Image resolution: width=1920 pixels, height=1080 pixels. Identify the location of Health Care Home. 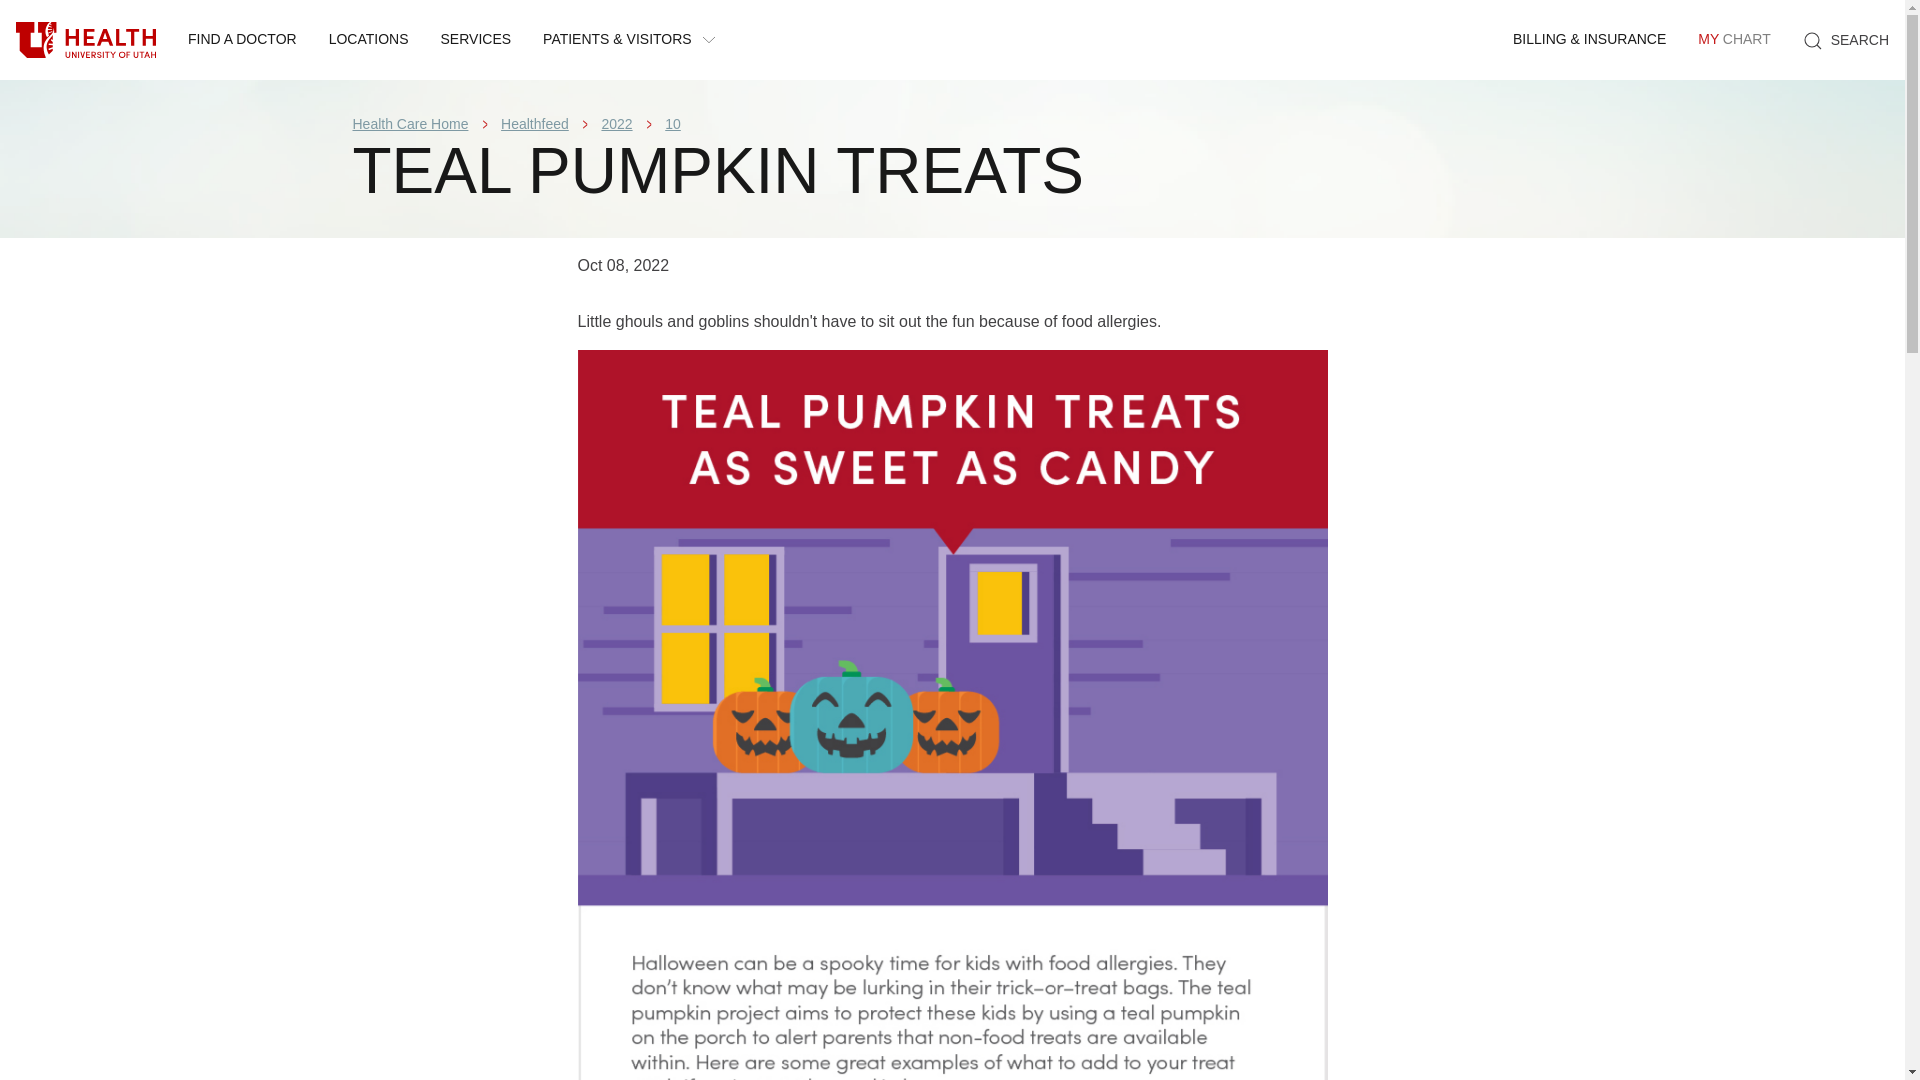
(410, 123).